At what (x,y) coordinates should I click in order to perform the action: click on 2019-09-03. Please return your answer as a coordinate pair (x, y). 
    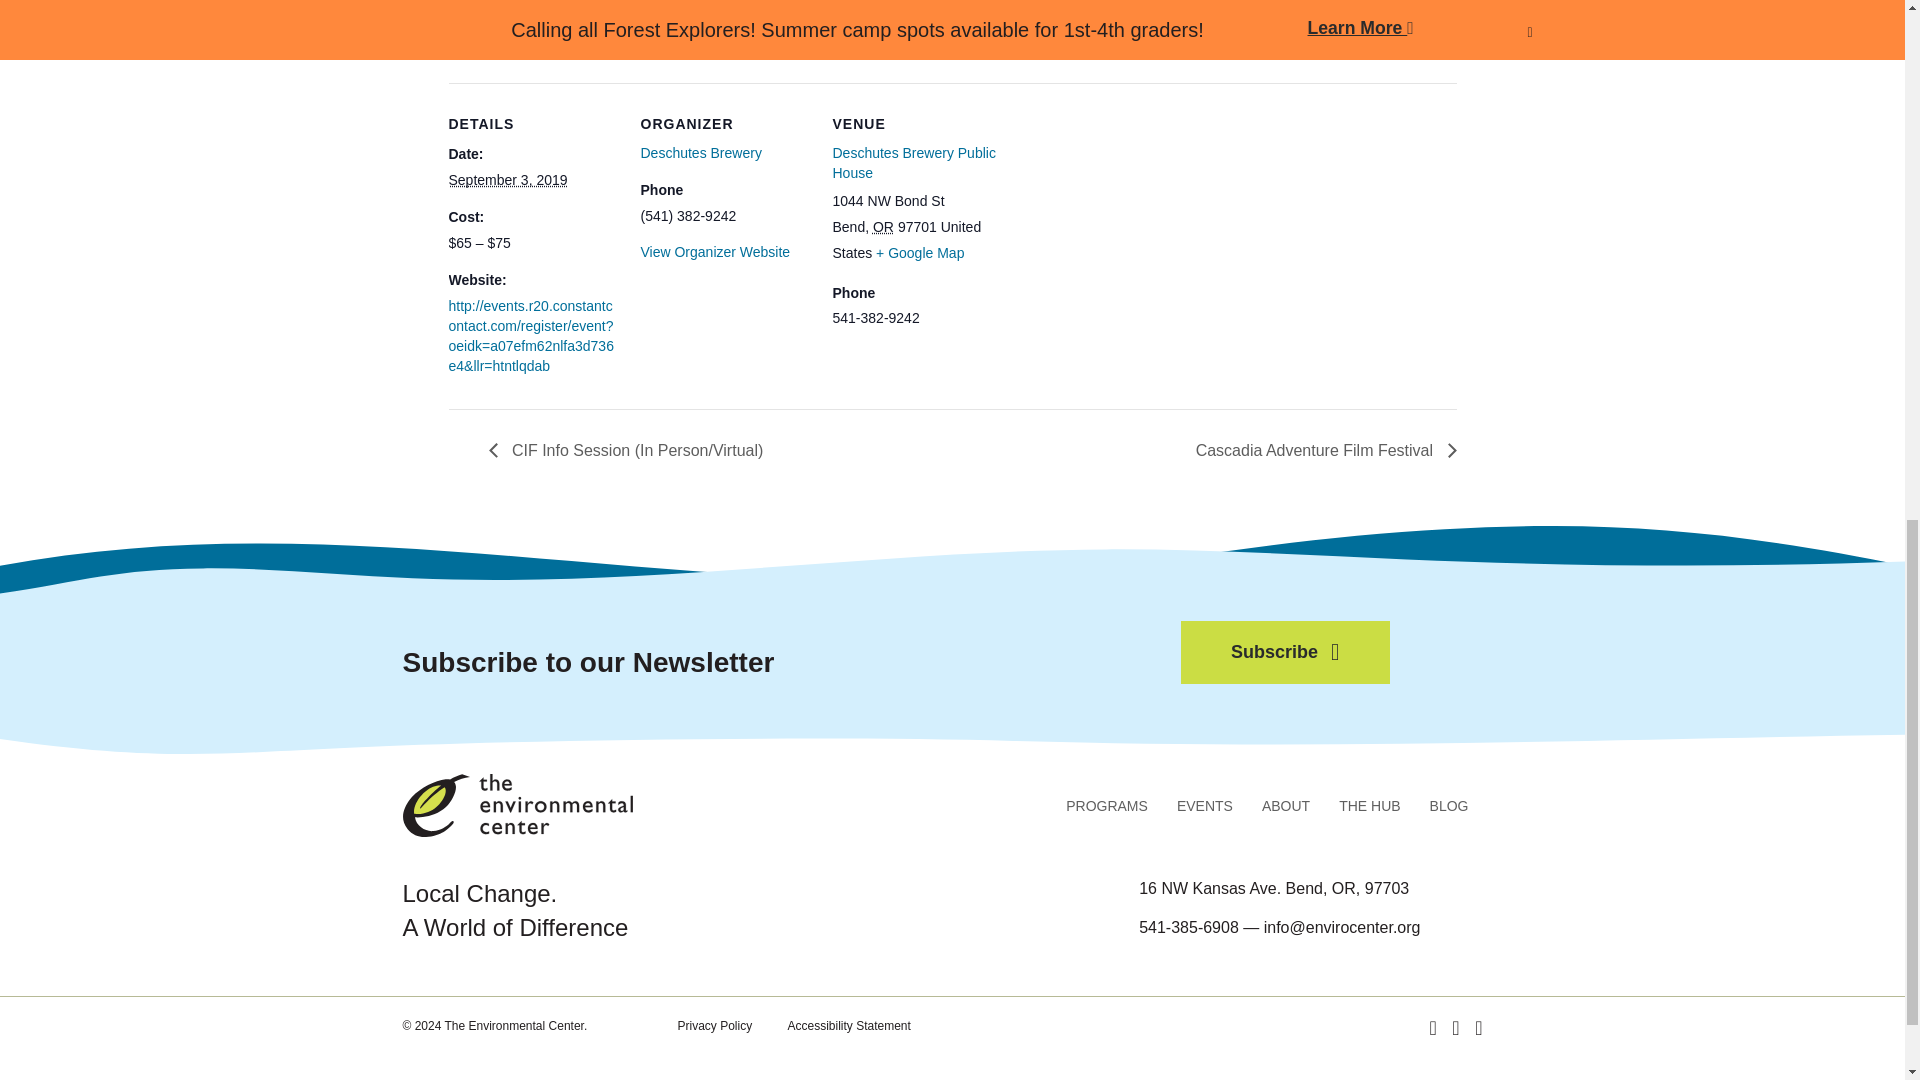
    Looking at the image, I should click on (506, 179).